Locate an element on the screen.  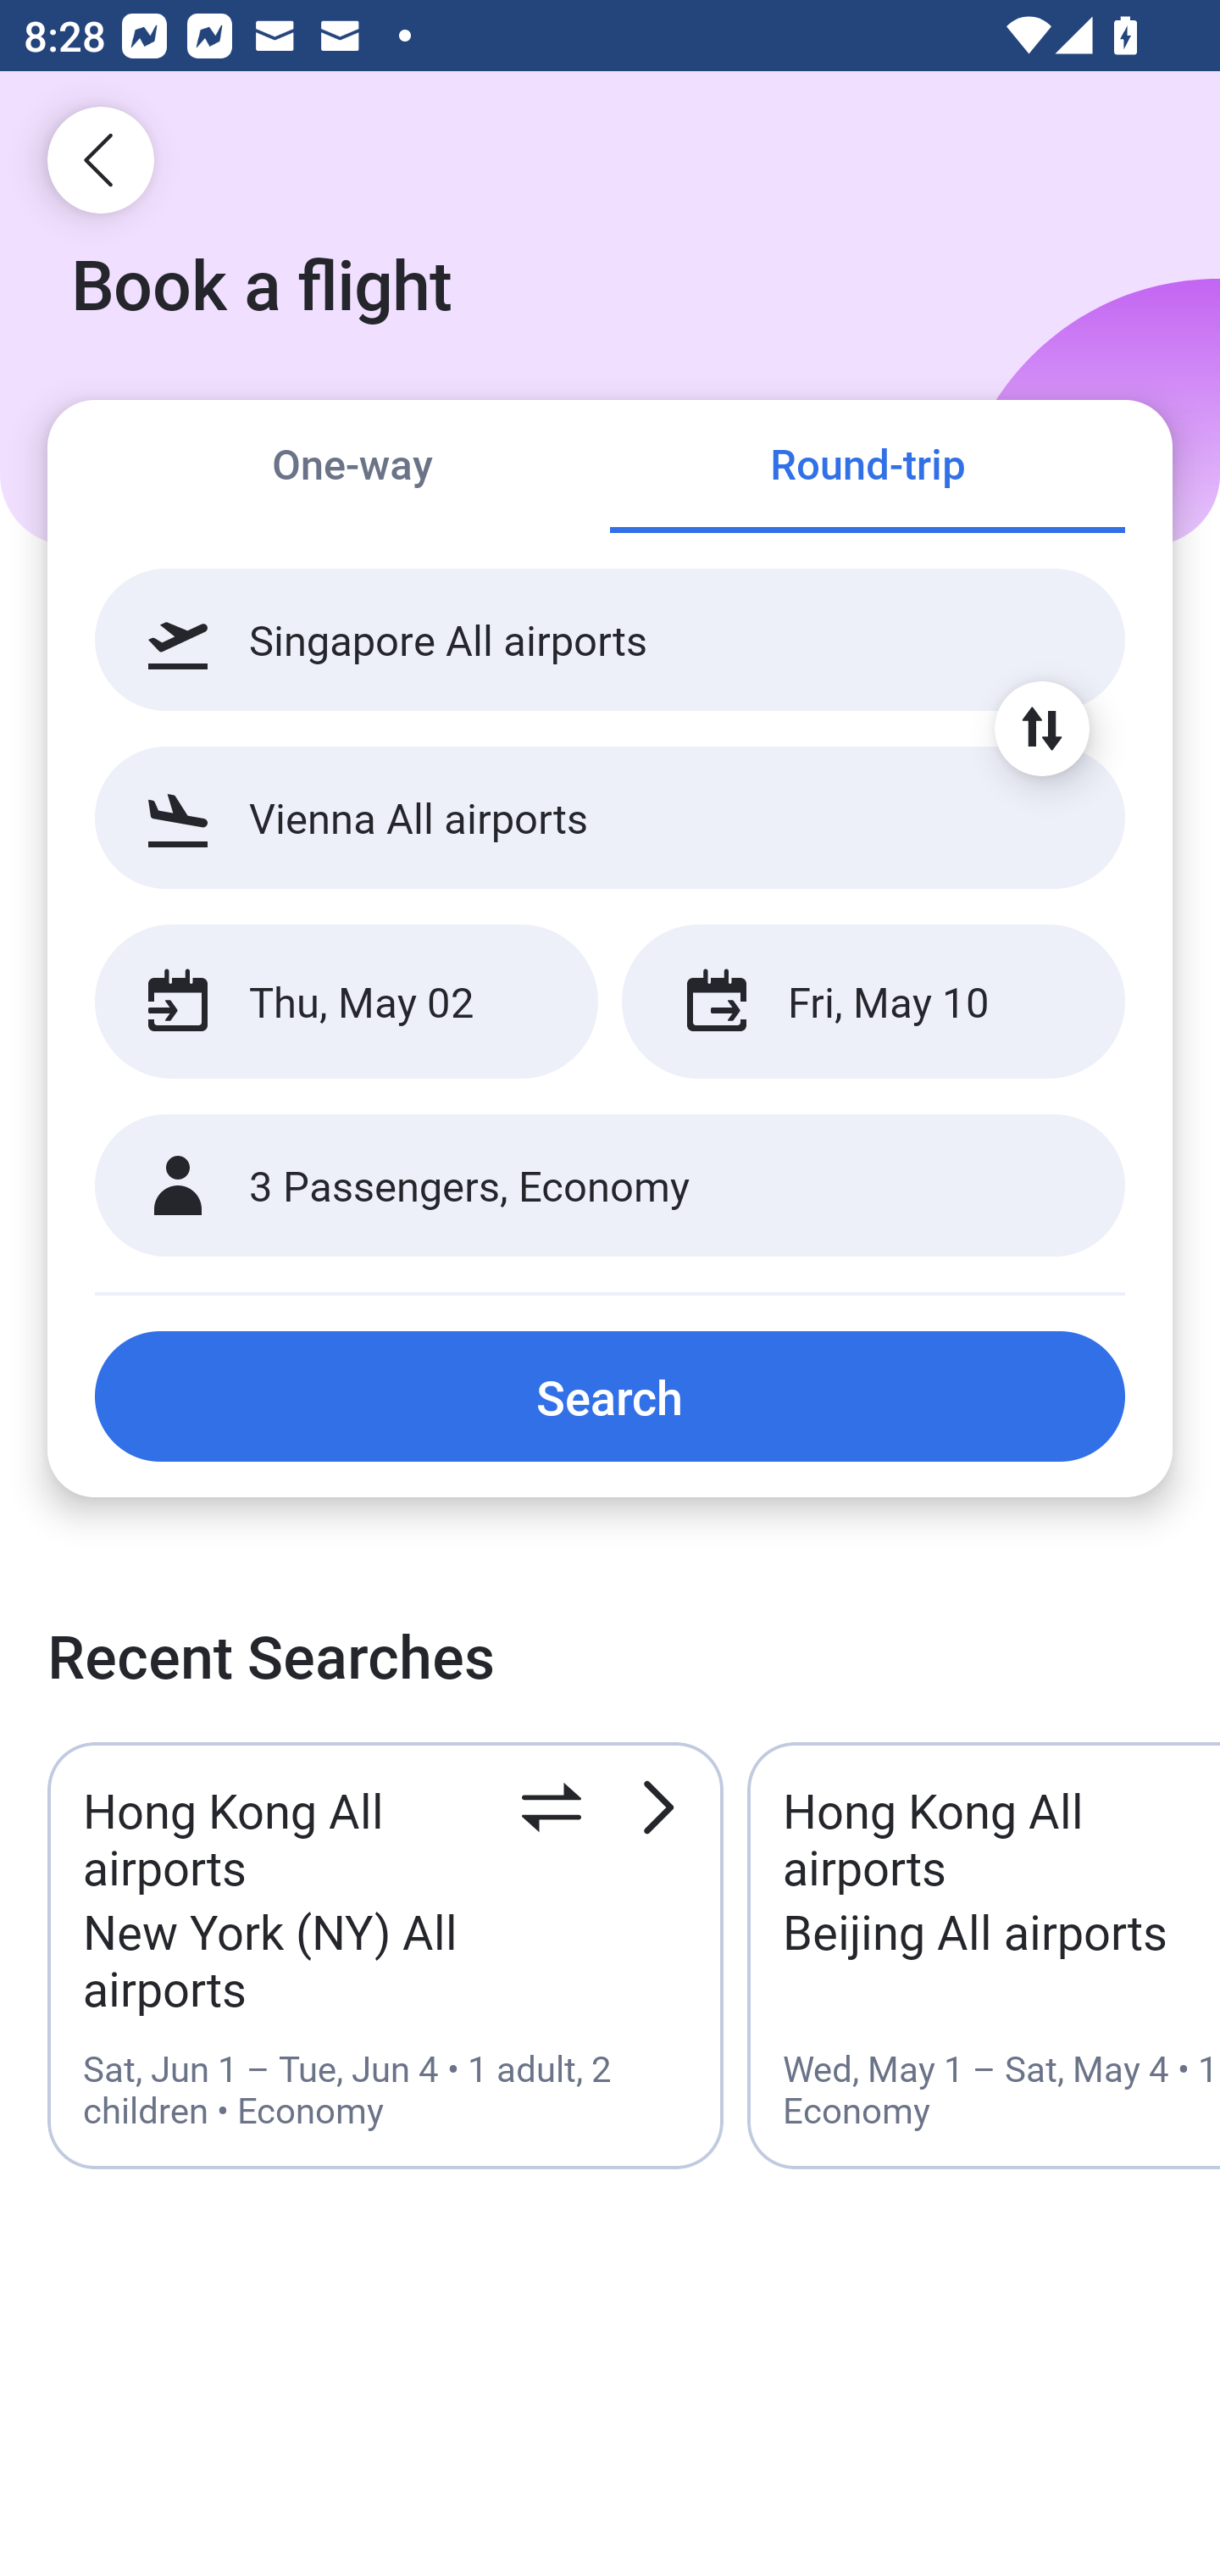
Fri, May 10 is located at coordinates (873, 1002).